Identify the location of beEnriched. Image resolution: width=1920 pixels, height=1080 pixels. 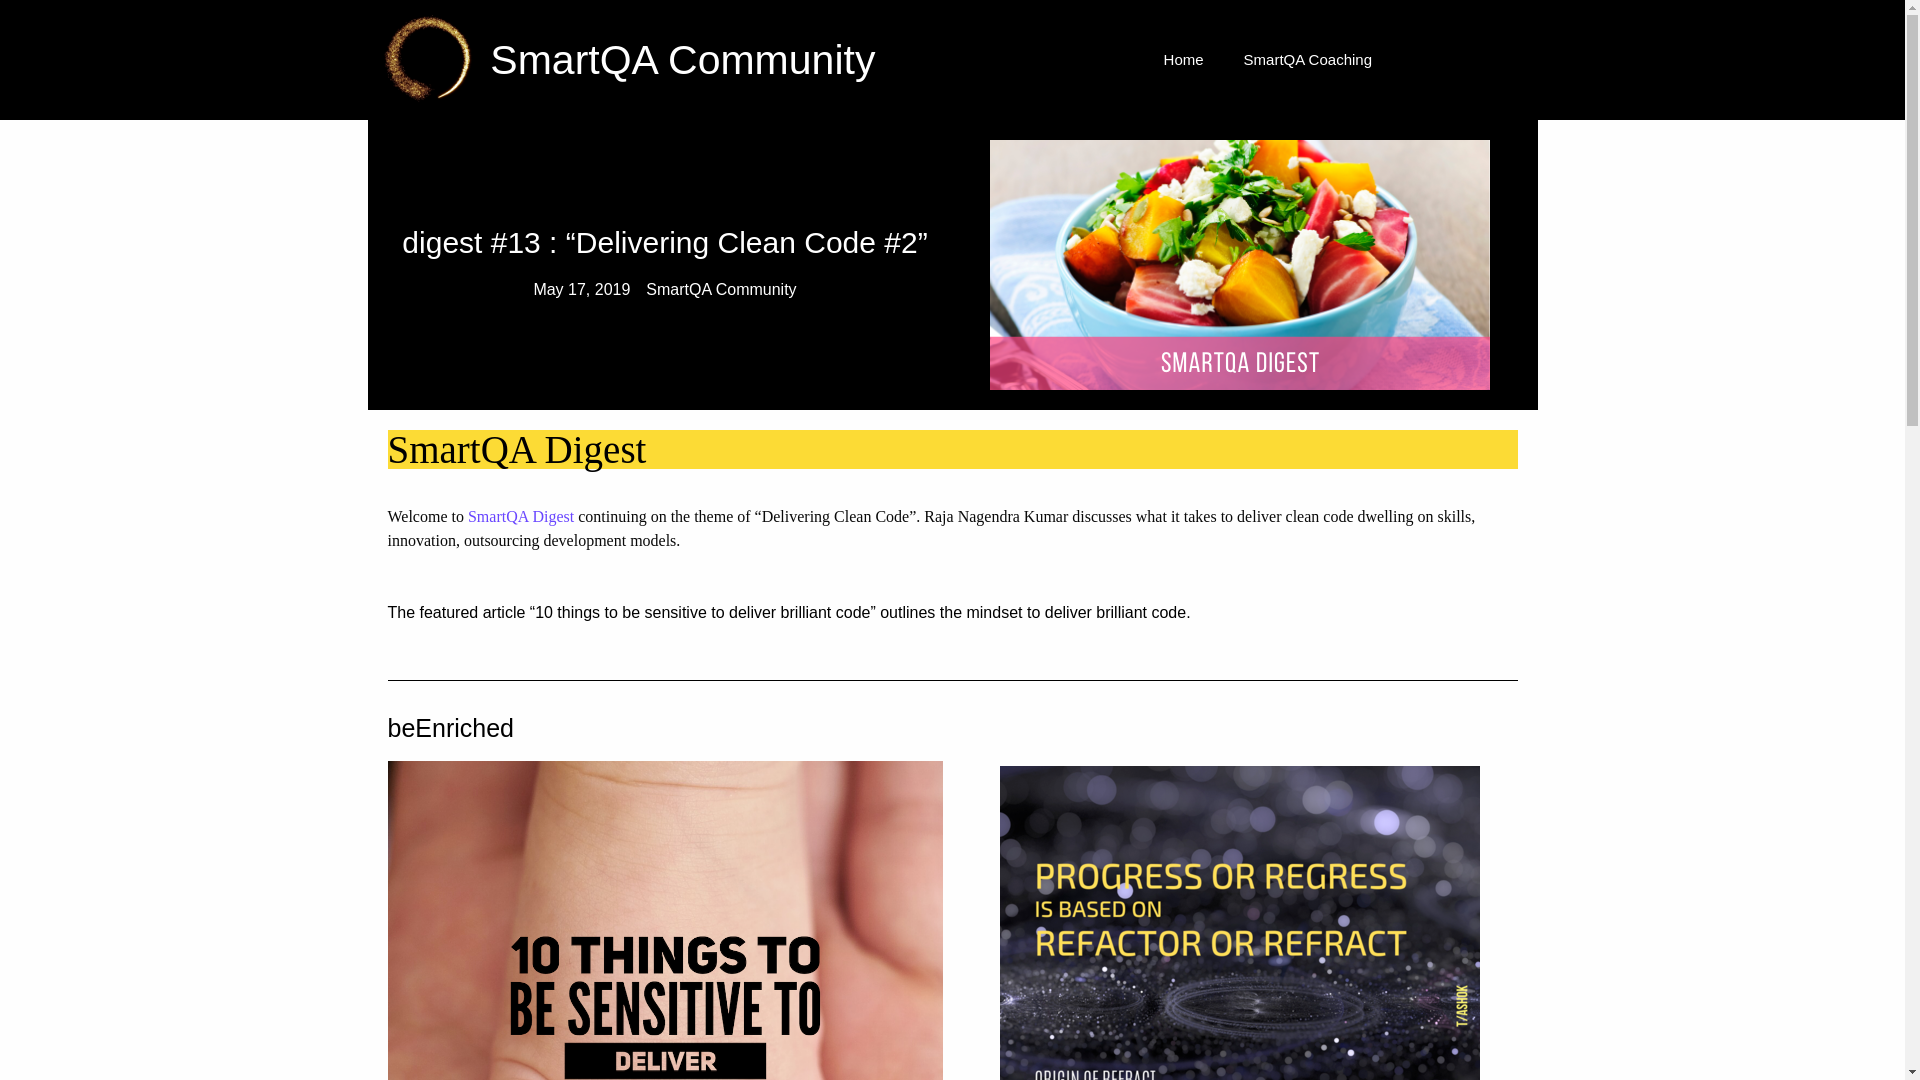
(450, 727).